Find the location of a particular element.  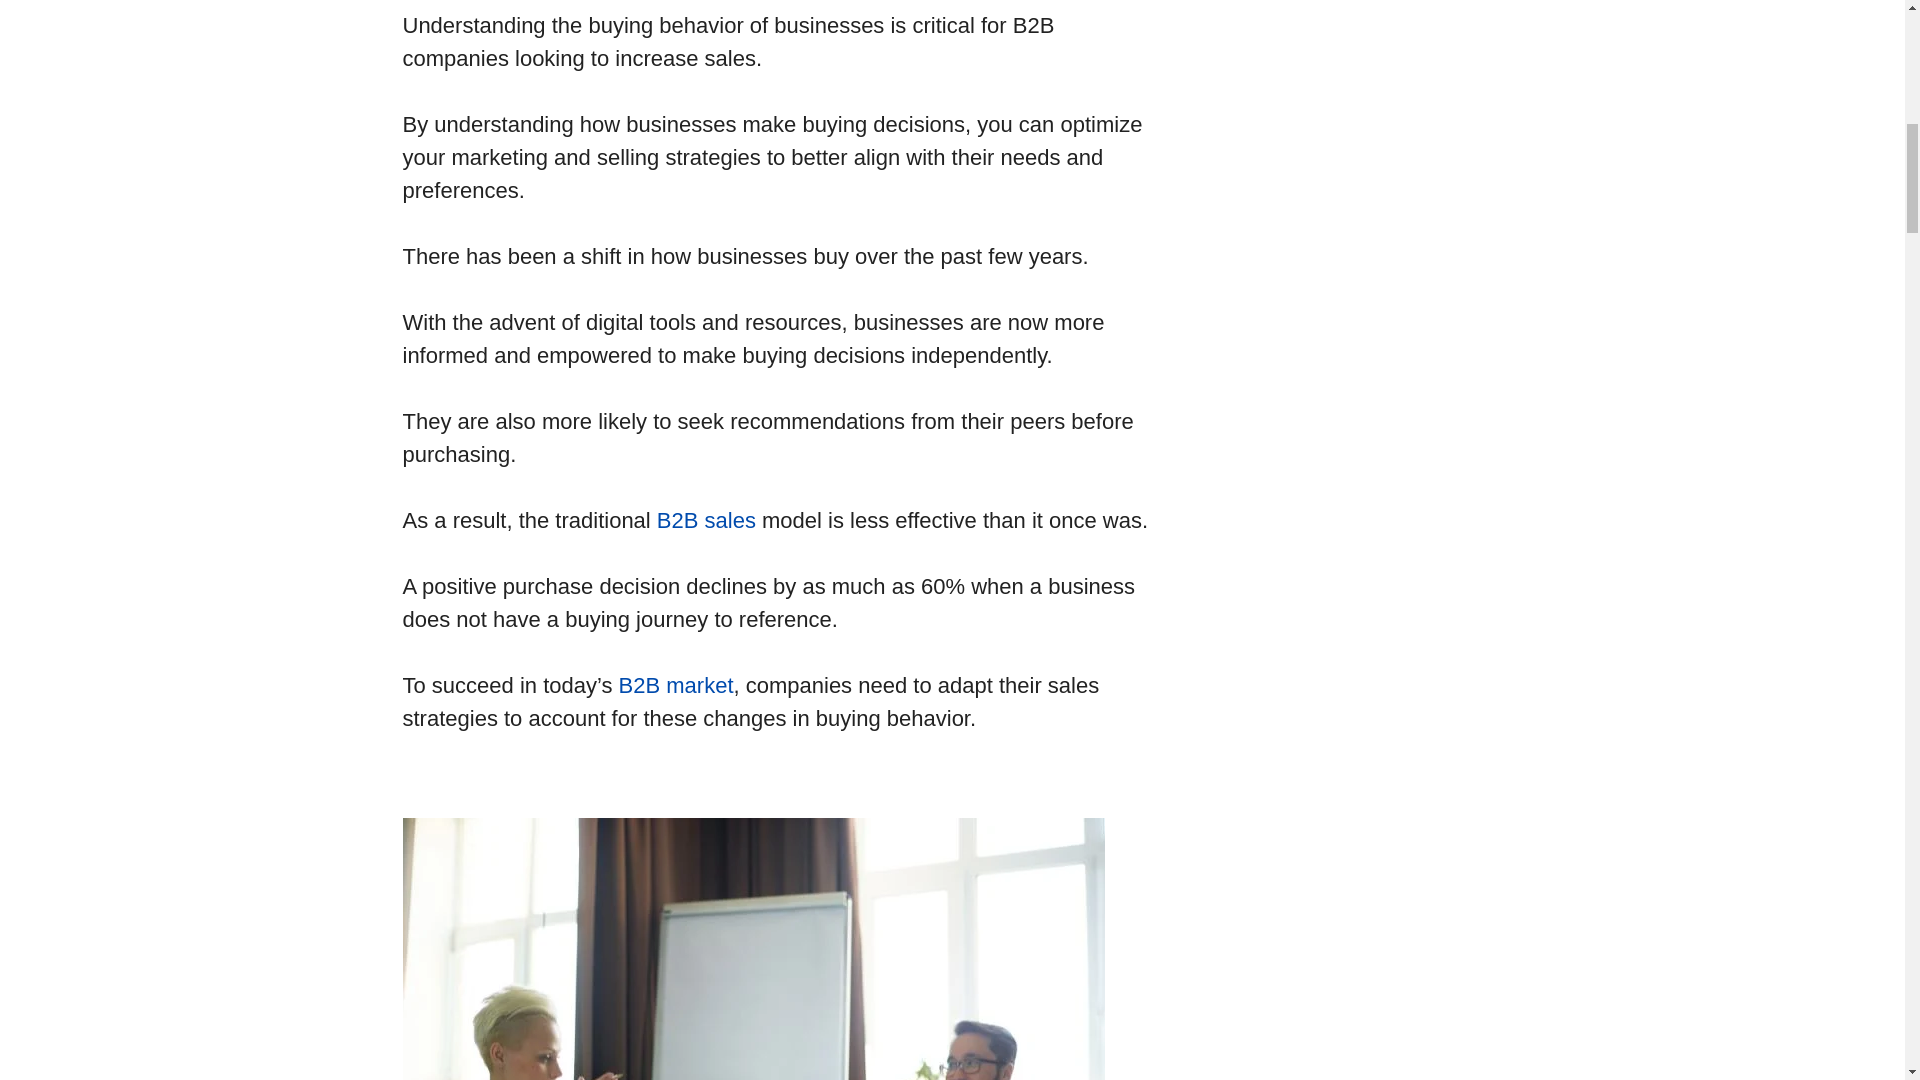

B2B sales is located at coordinates (706, 520).